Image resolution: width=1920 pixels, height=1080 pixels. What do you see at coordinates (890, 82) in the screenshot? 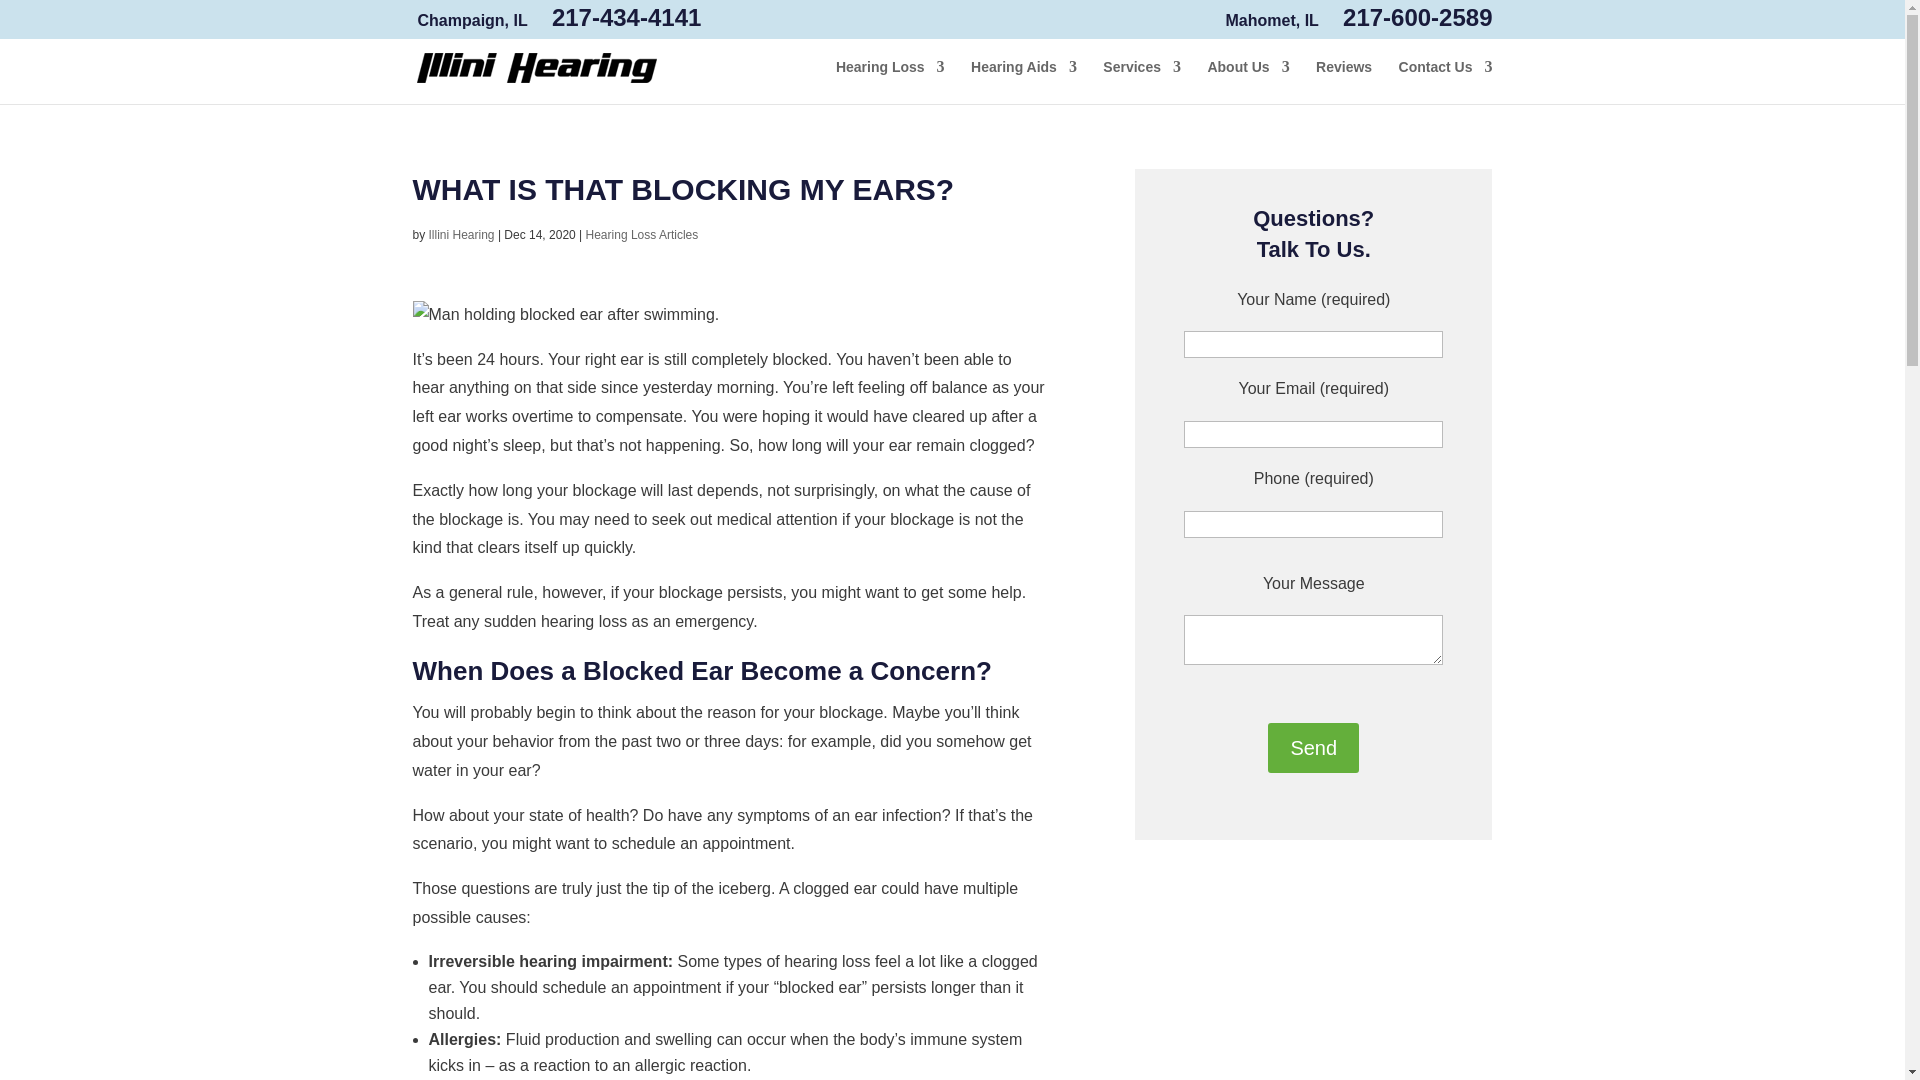
I see `Hearing Loss` at bounding box center [890, 82].